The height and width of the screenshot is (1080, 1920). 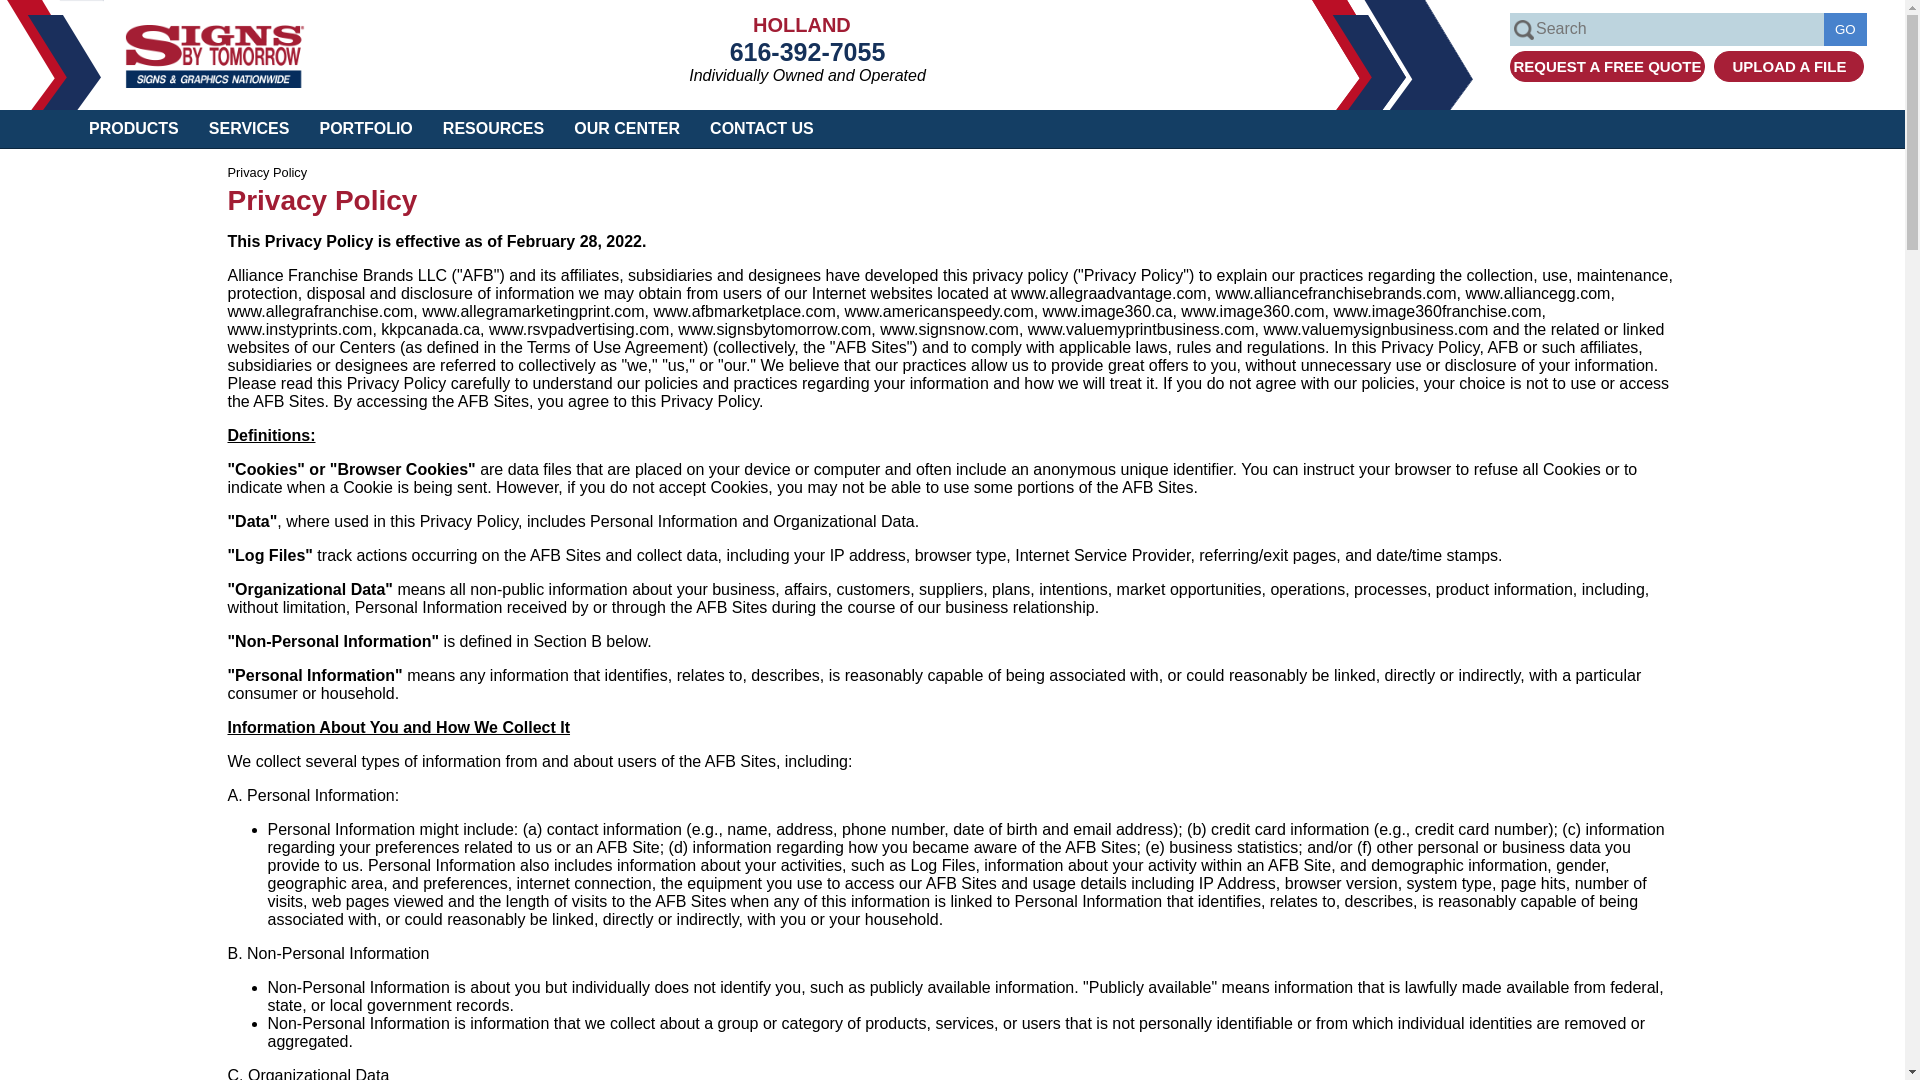 I want to click on Request A Free Quote, so click(x=1606, y=66).